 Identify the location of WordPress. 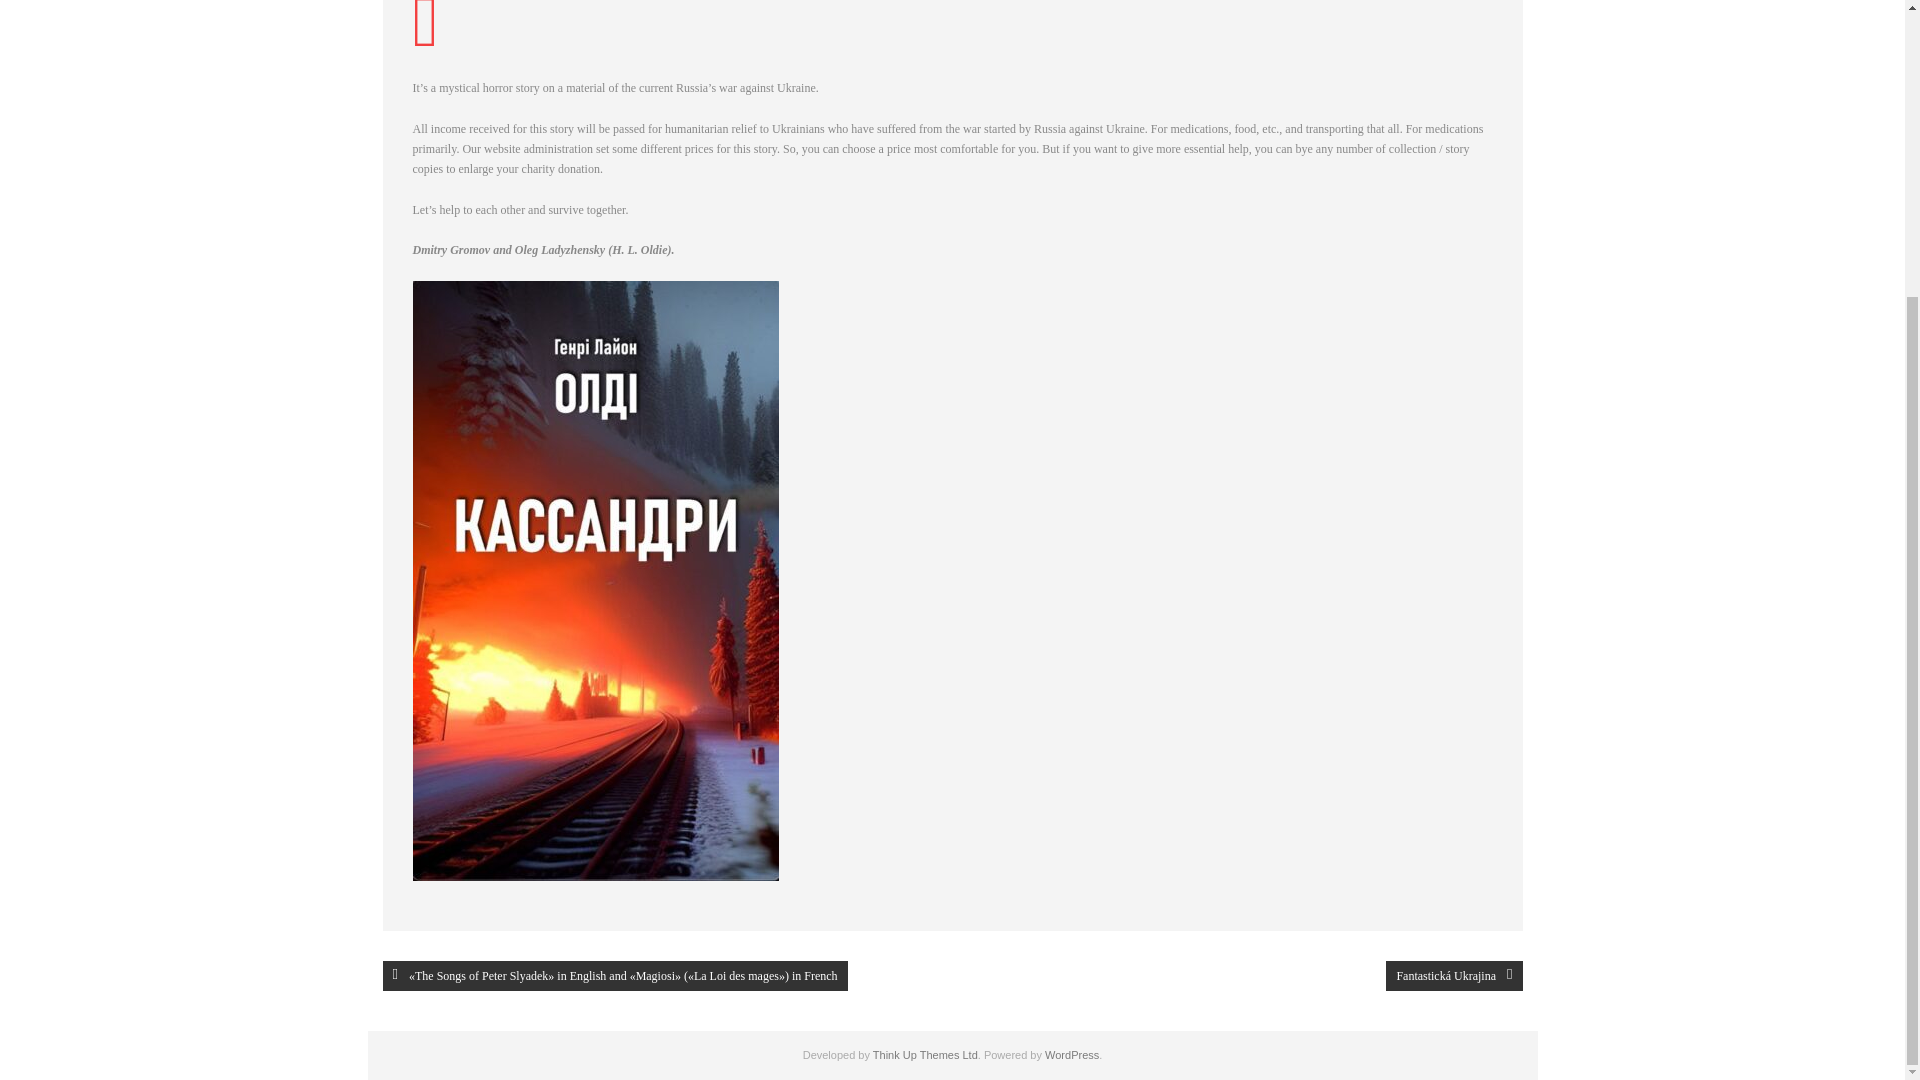
(1071, 1054).